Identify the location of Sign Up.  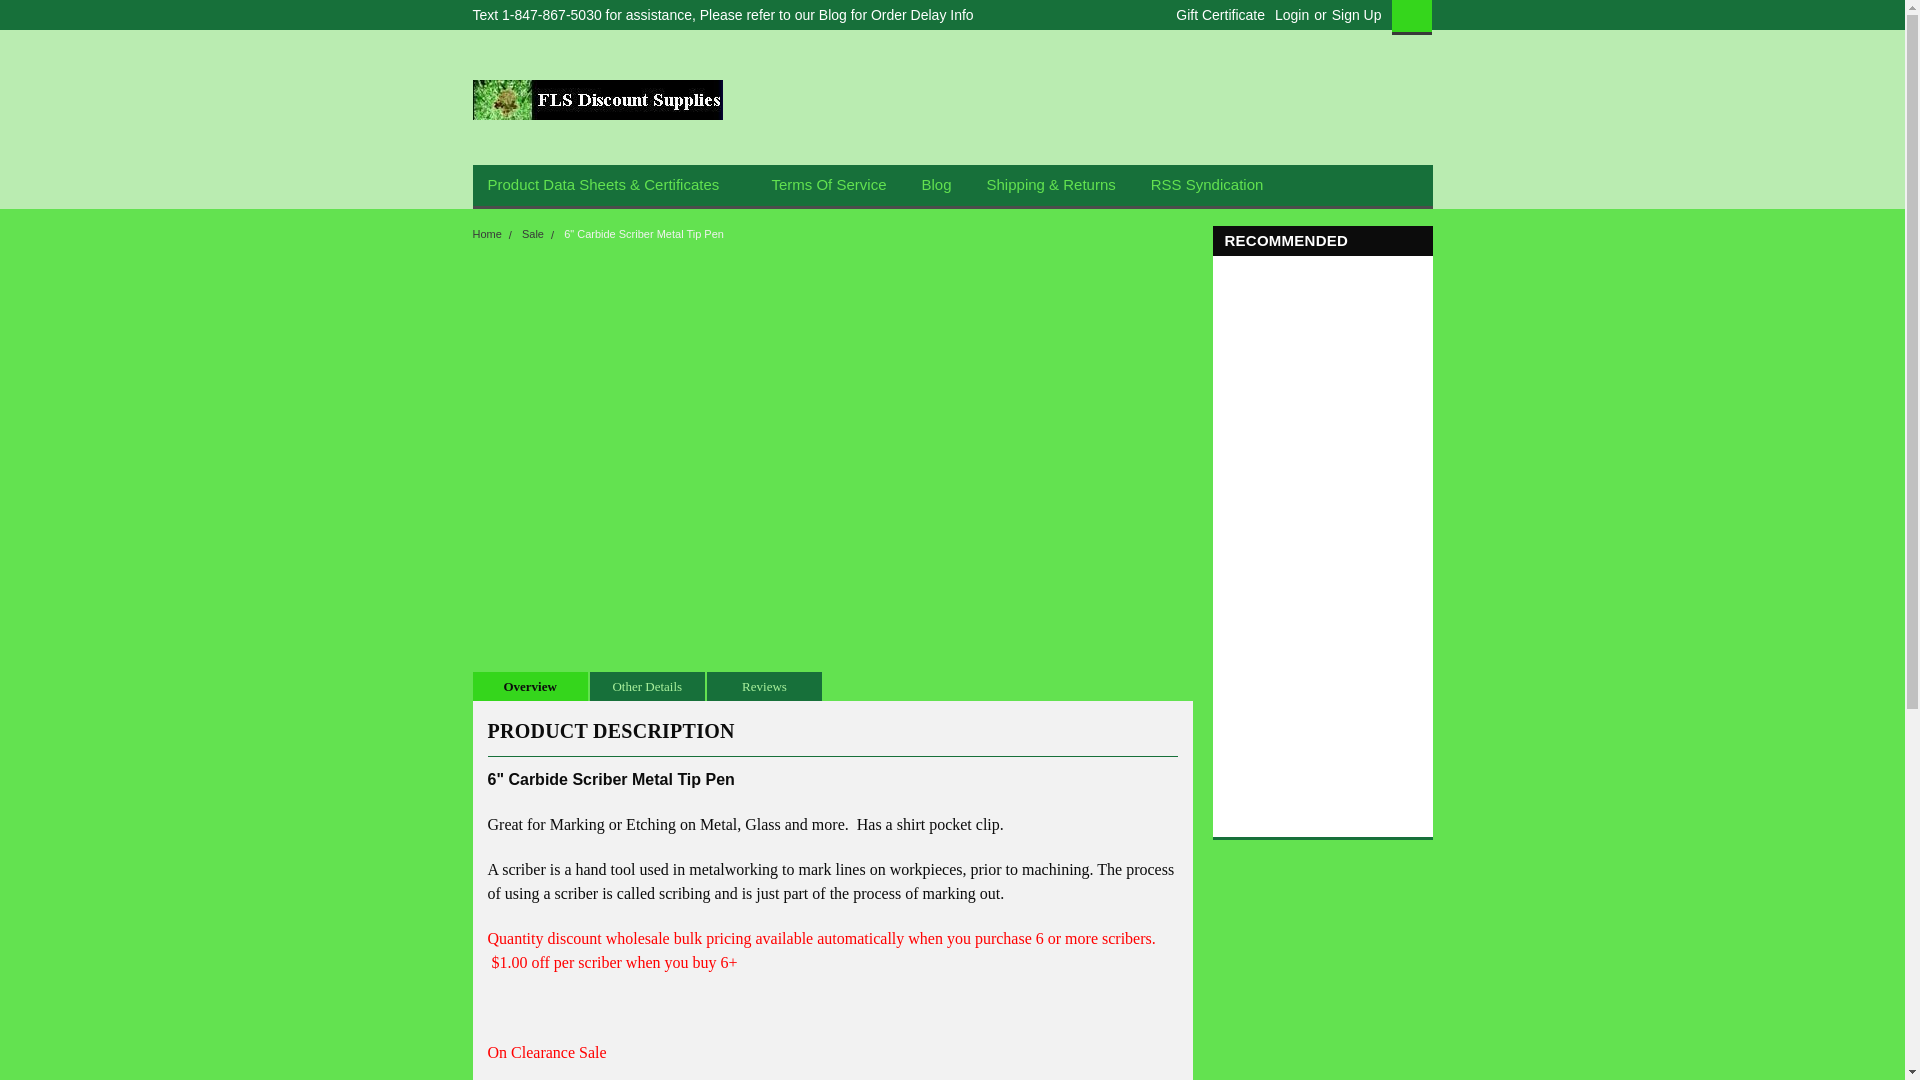
(1354, 15).